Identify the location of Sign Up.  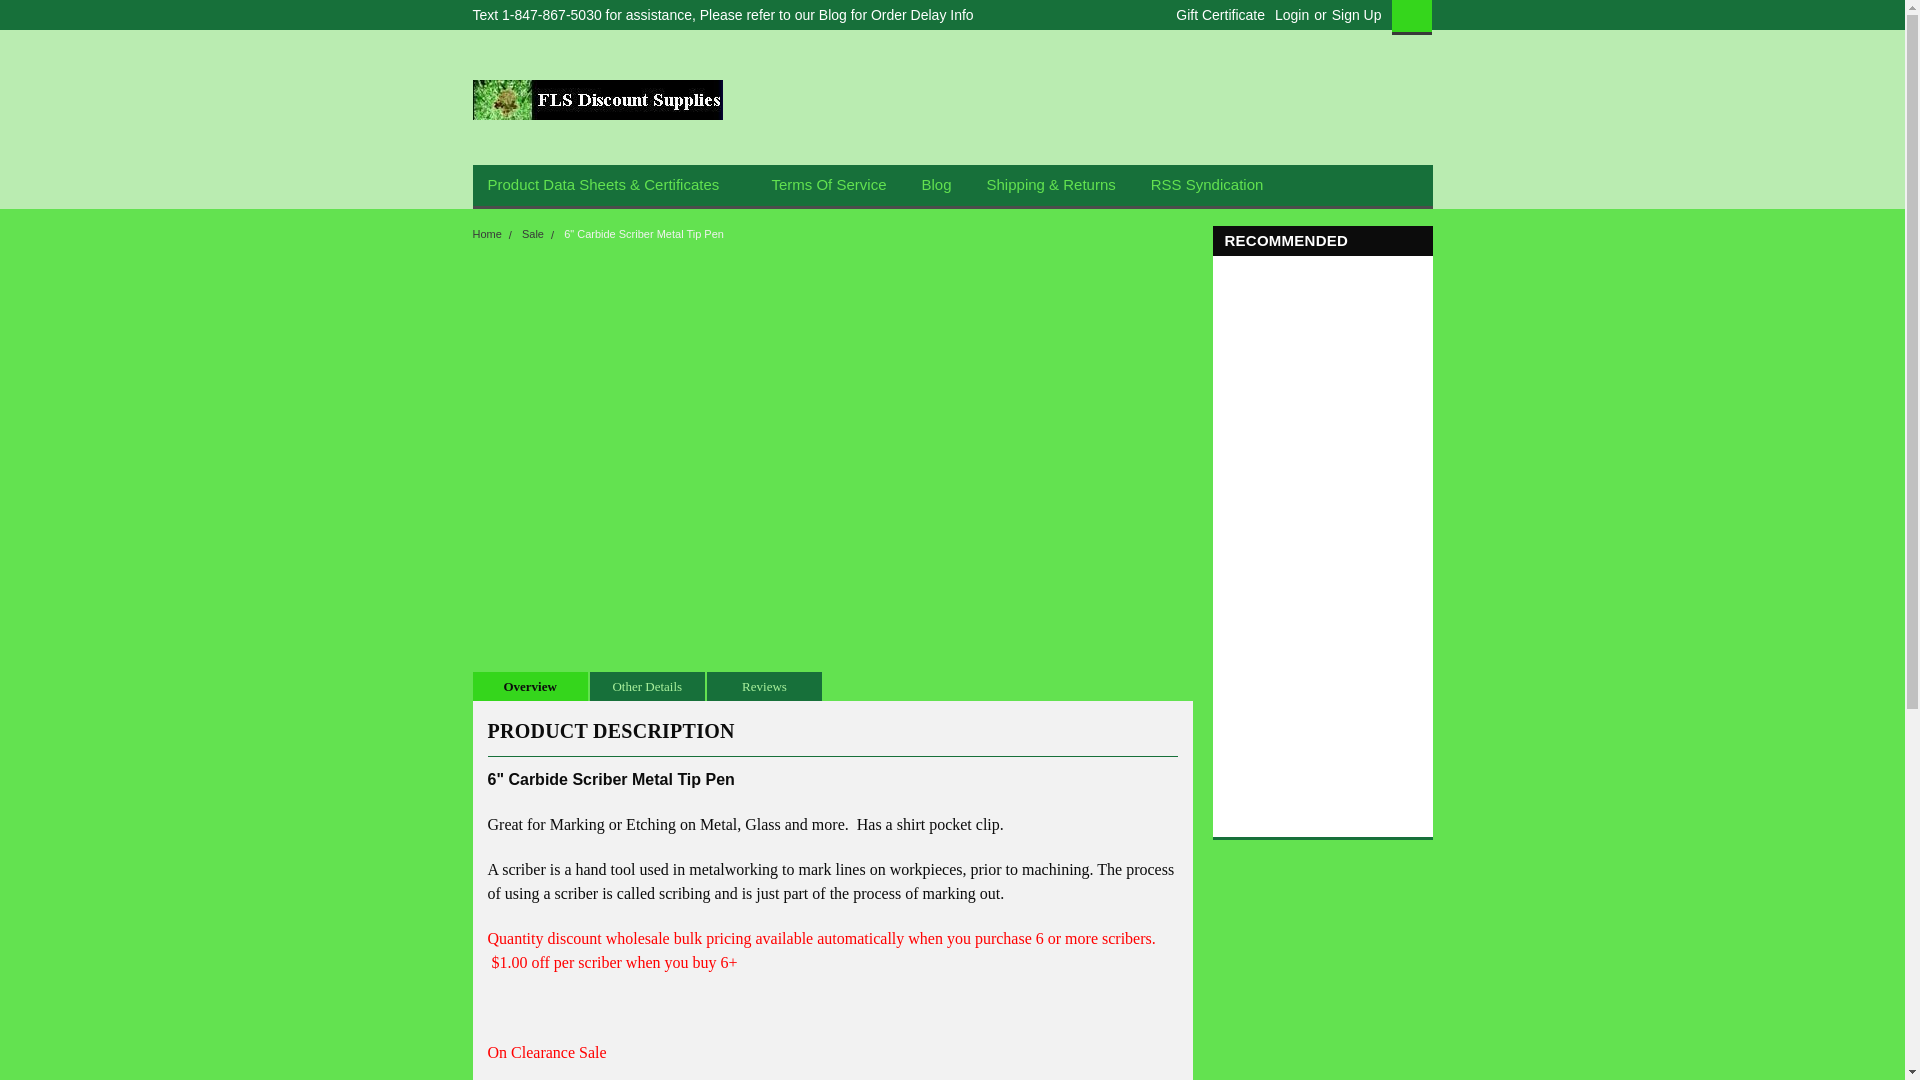
(1354, 15).